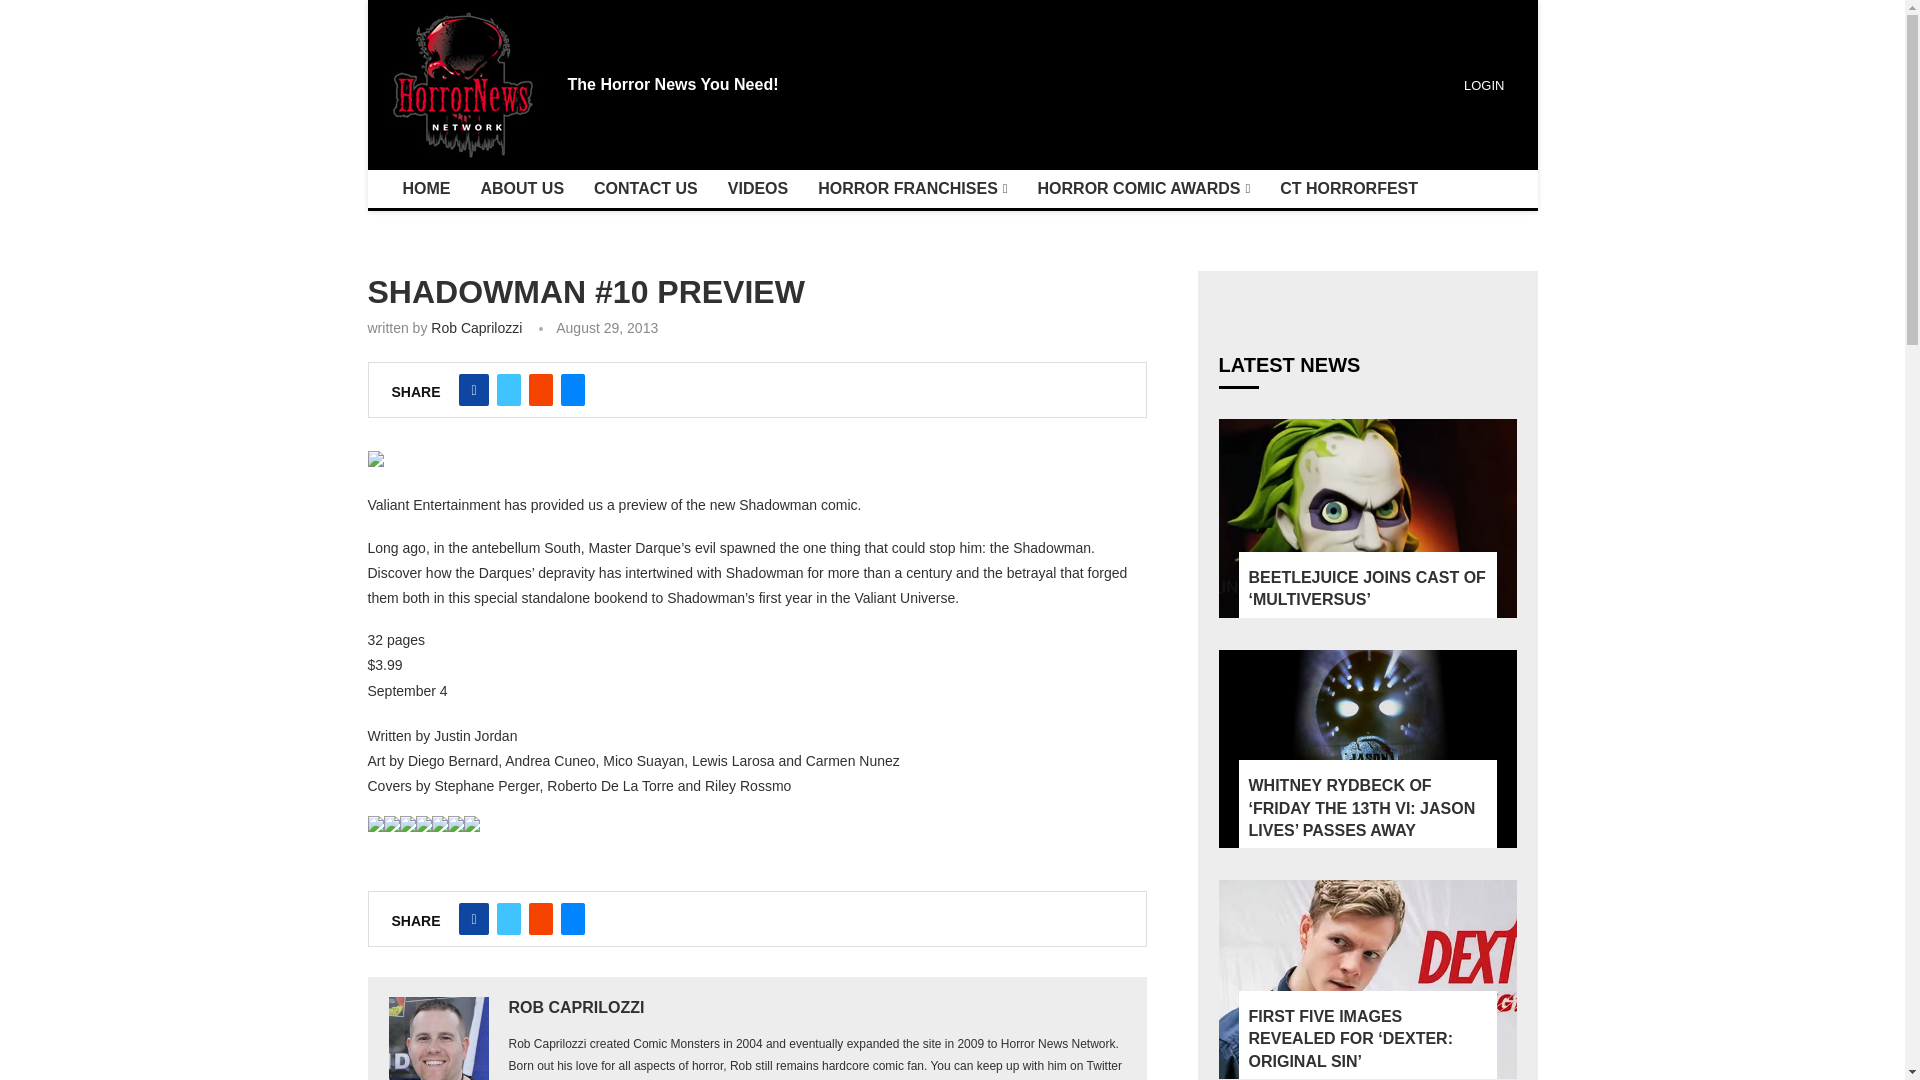 The image size is (1920, 1080). Describe the element at coordinates (757, 188) in the screenshot. I see `VIDEOS` at that location.